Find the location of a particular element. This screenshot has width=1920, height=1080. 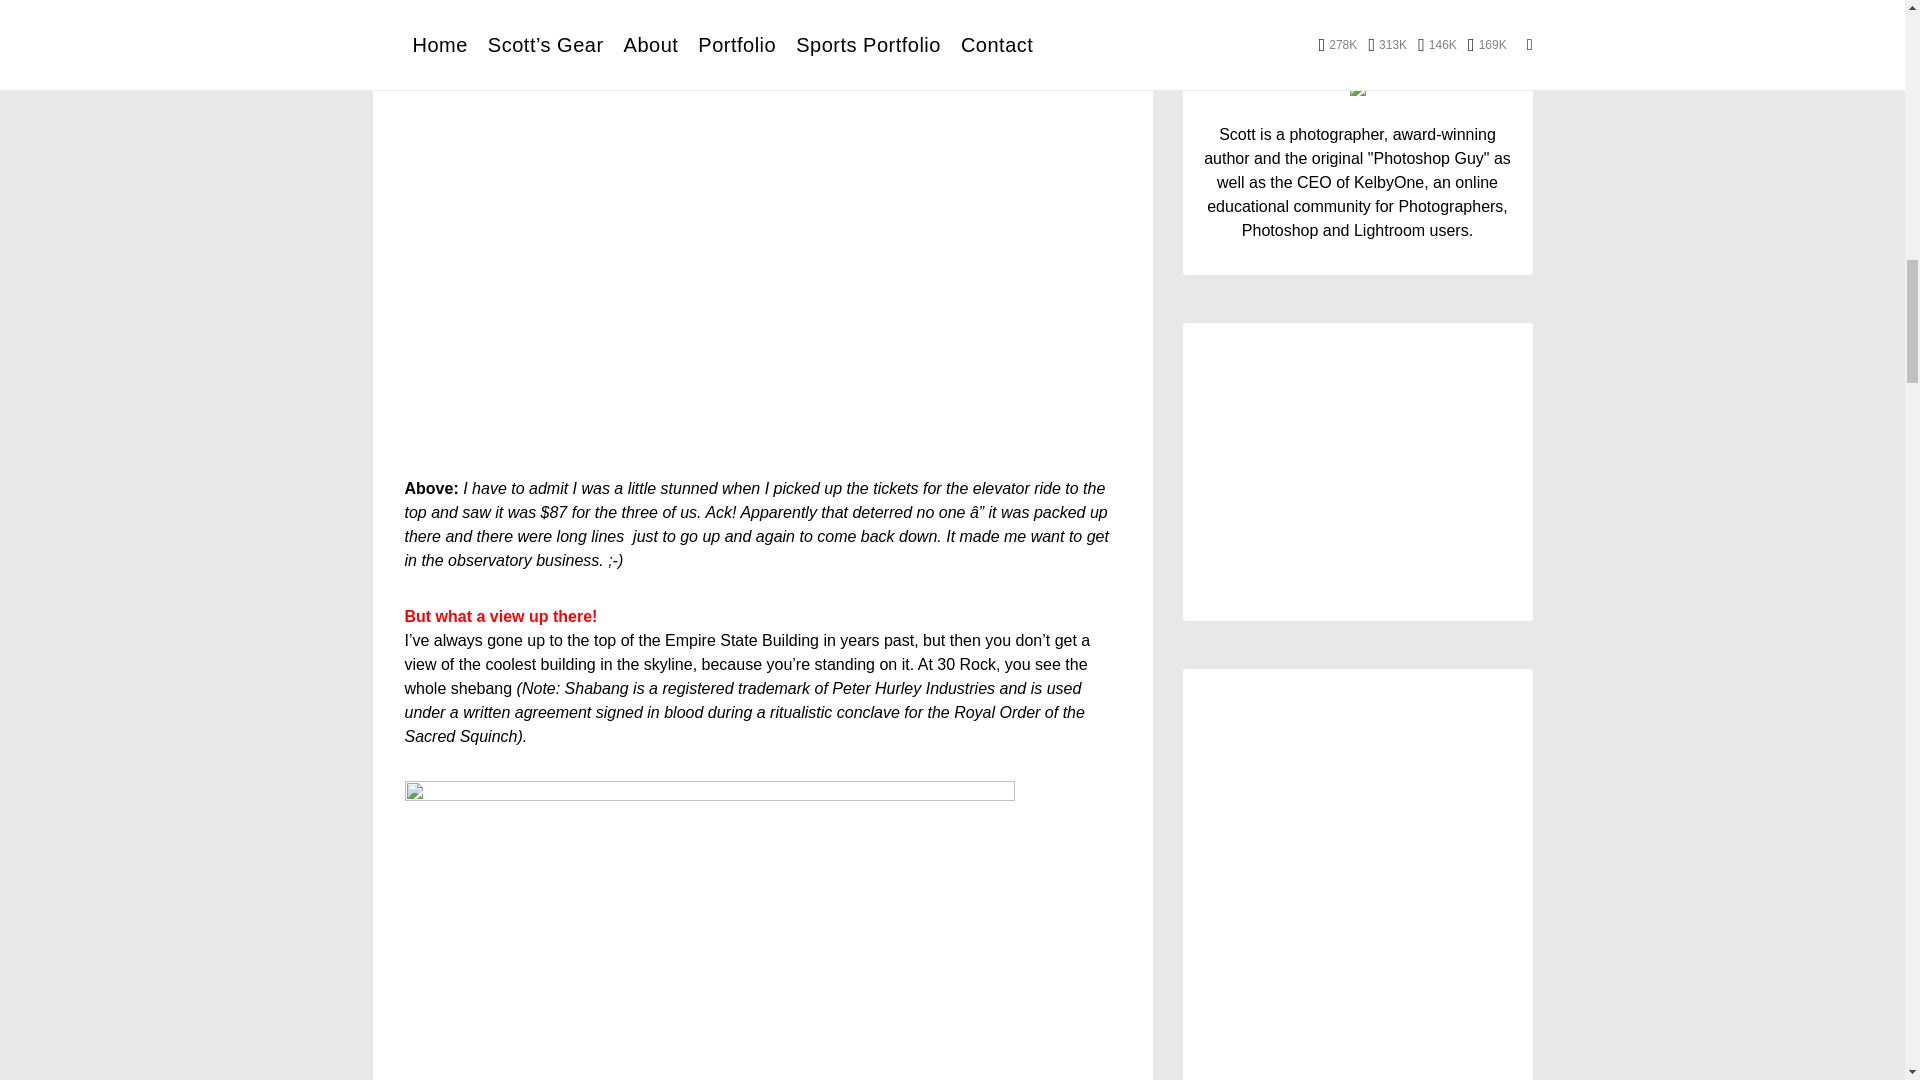

Tuesday is located at coordinates (1266, 450).